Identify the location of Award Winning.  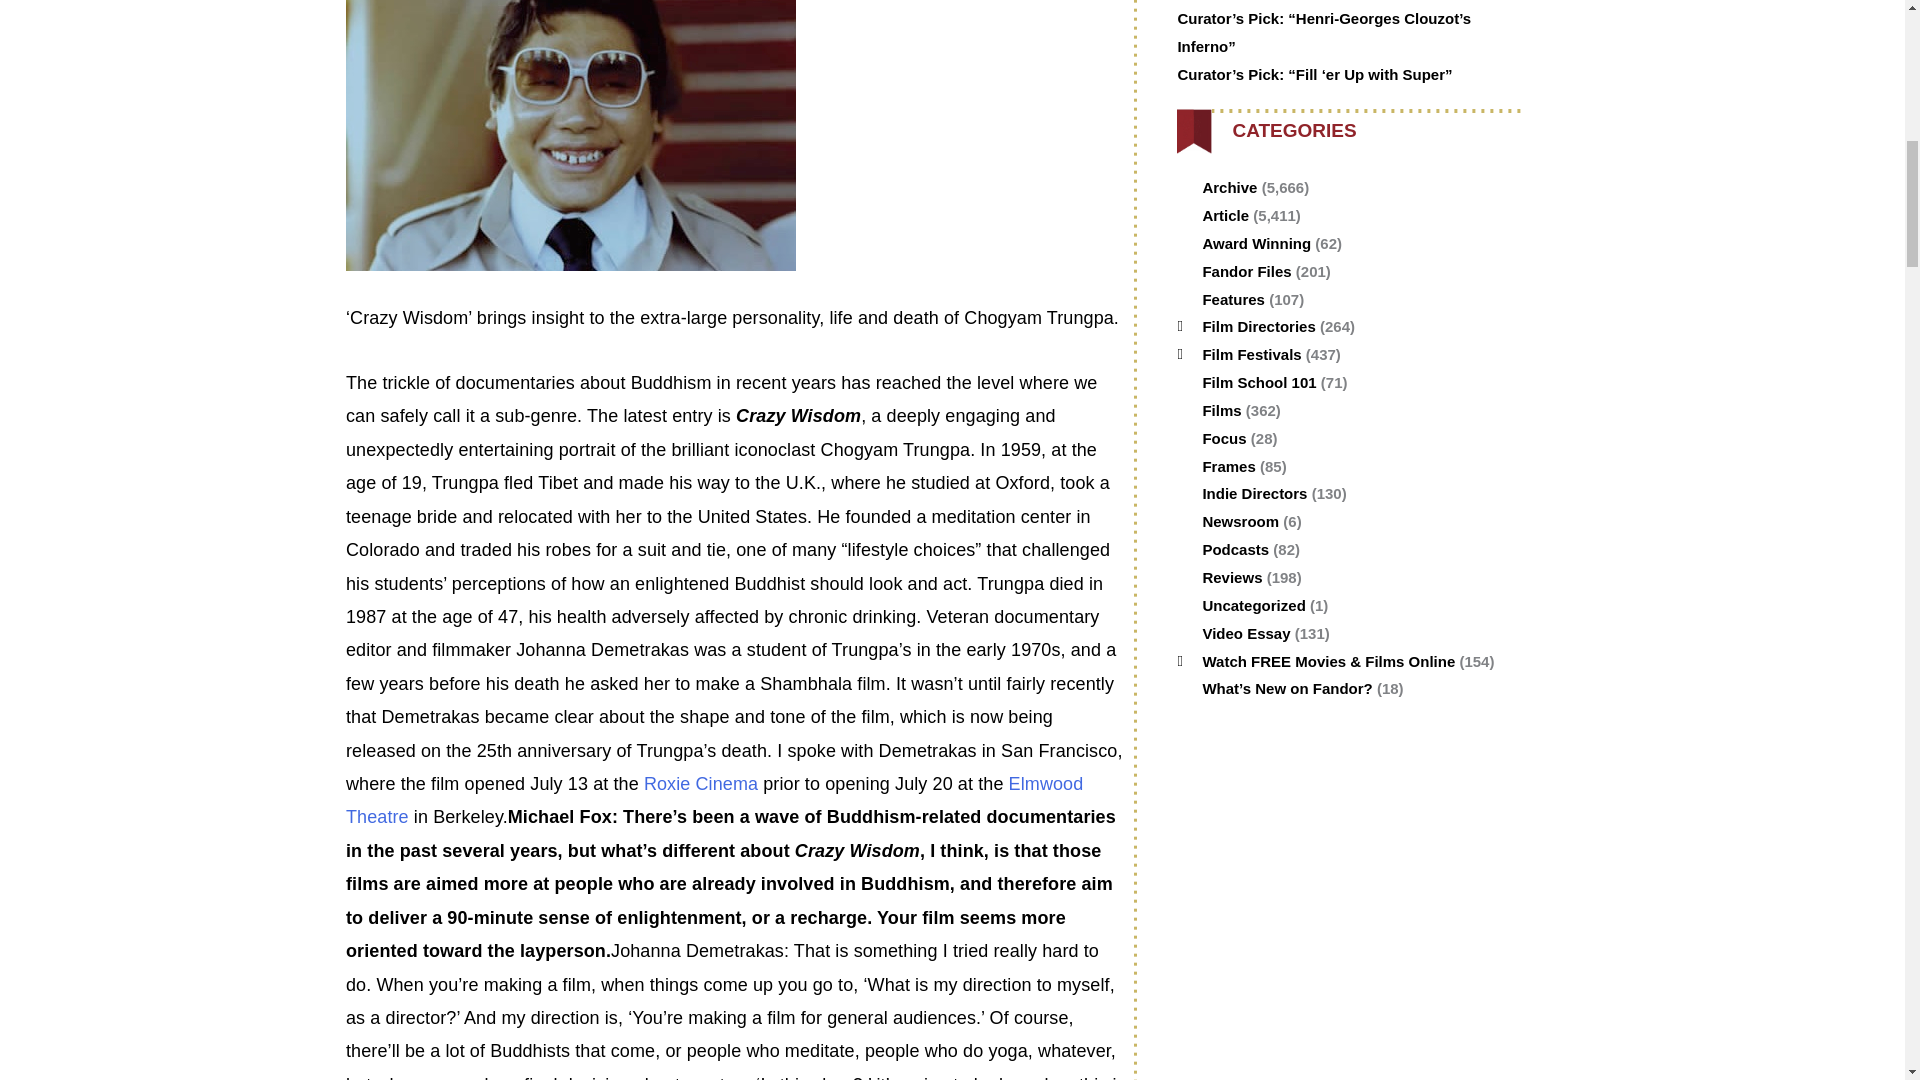
(1256, 243).